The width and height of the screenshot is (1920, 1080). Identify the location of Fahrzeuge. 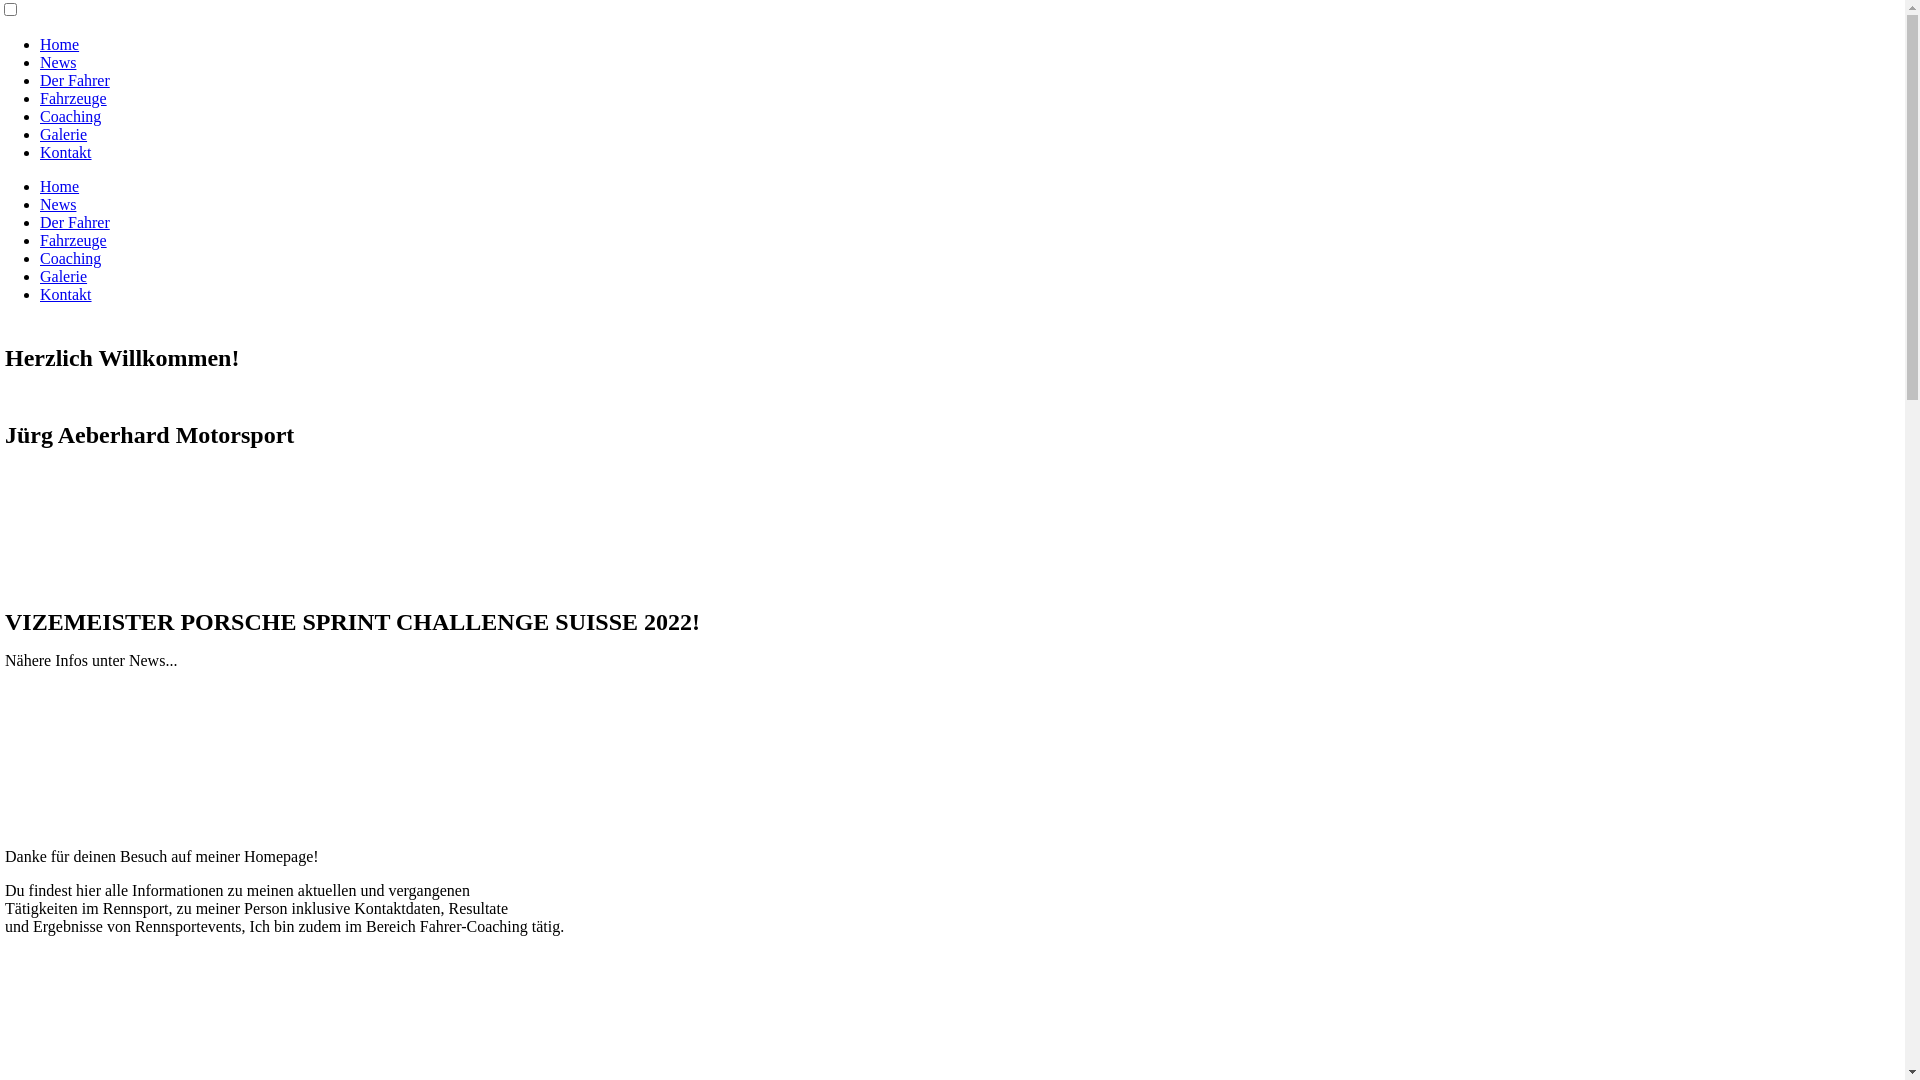
(74, 98).